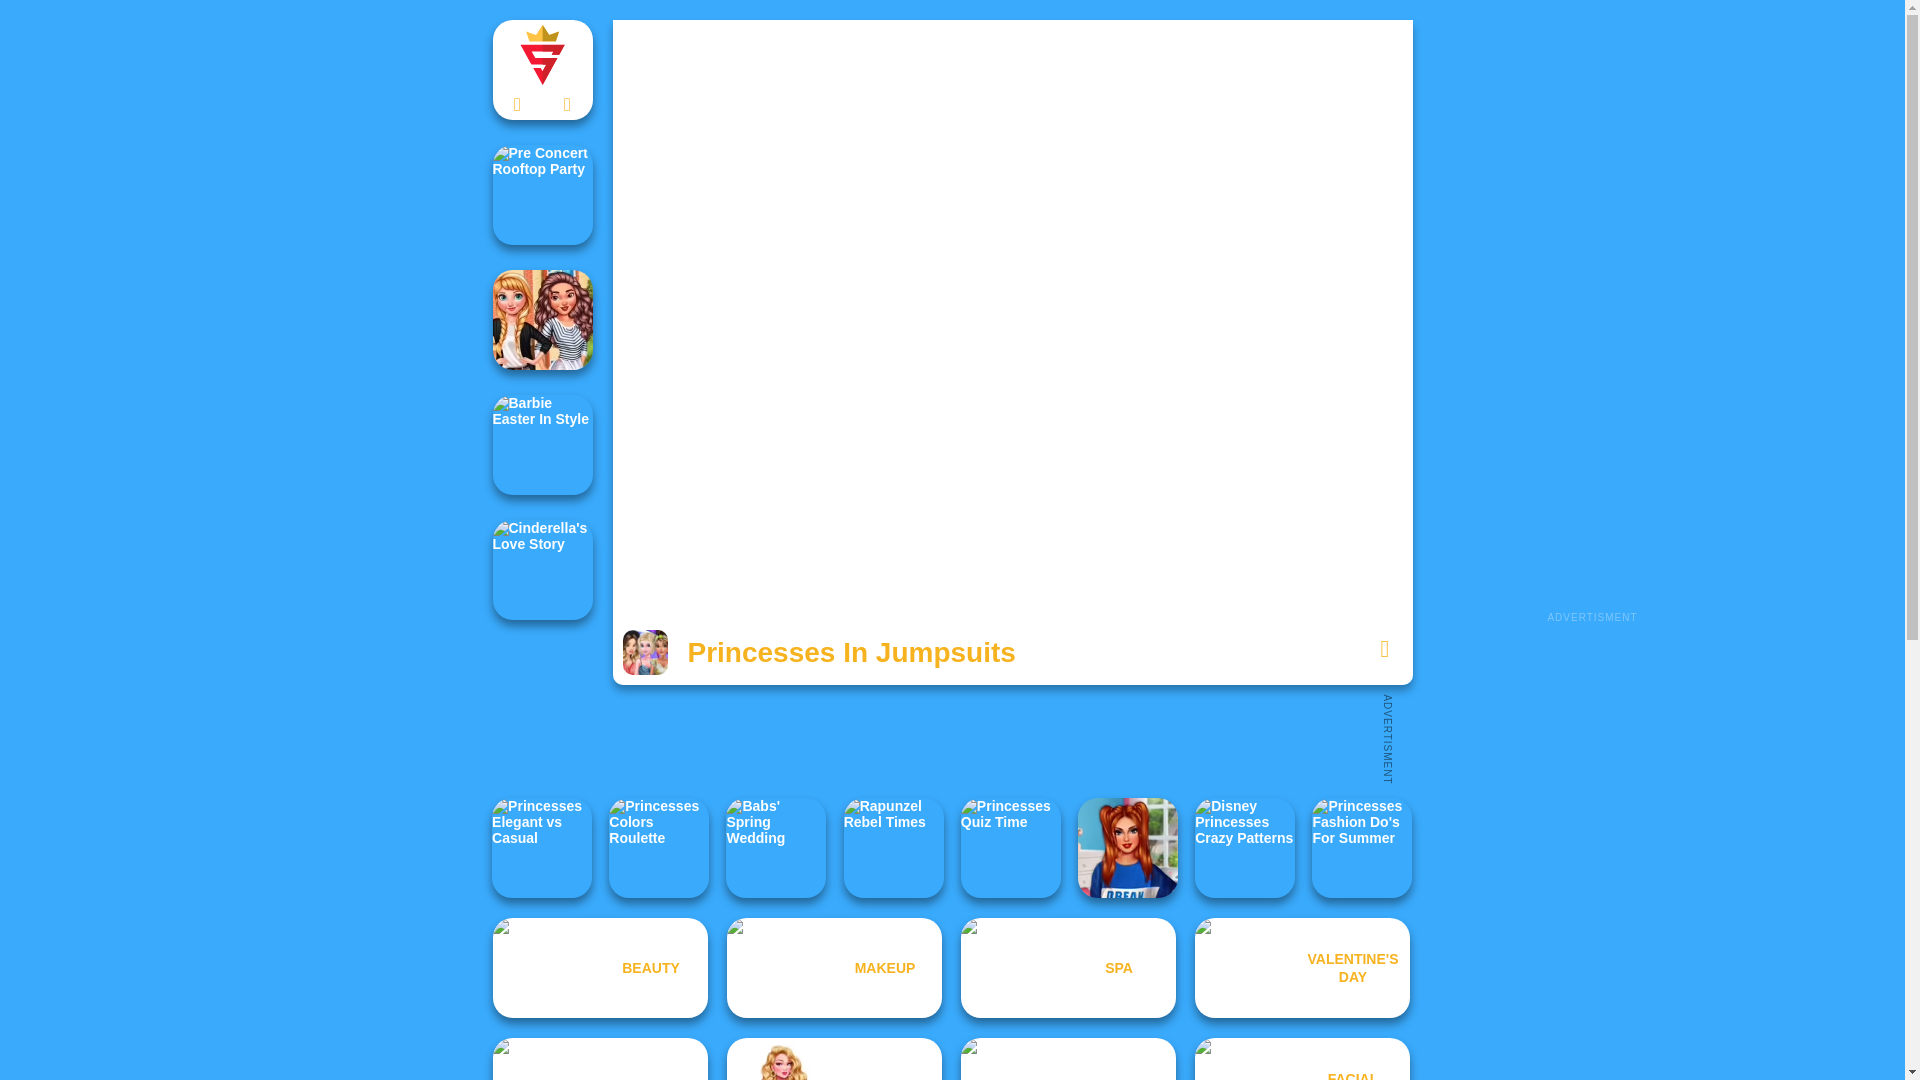 The image size is (1920, 1080). What do you see at coordinates (1385, 648) in the screenshot?
I see `Fullscreen` at bounding box center [1385, 648].